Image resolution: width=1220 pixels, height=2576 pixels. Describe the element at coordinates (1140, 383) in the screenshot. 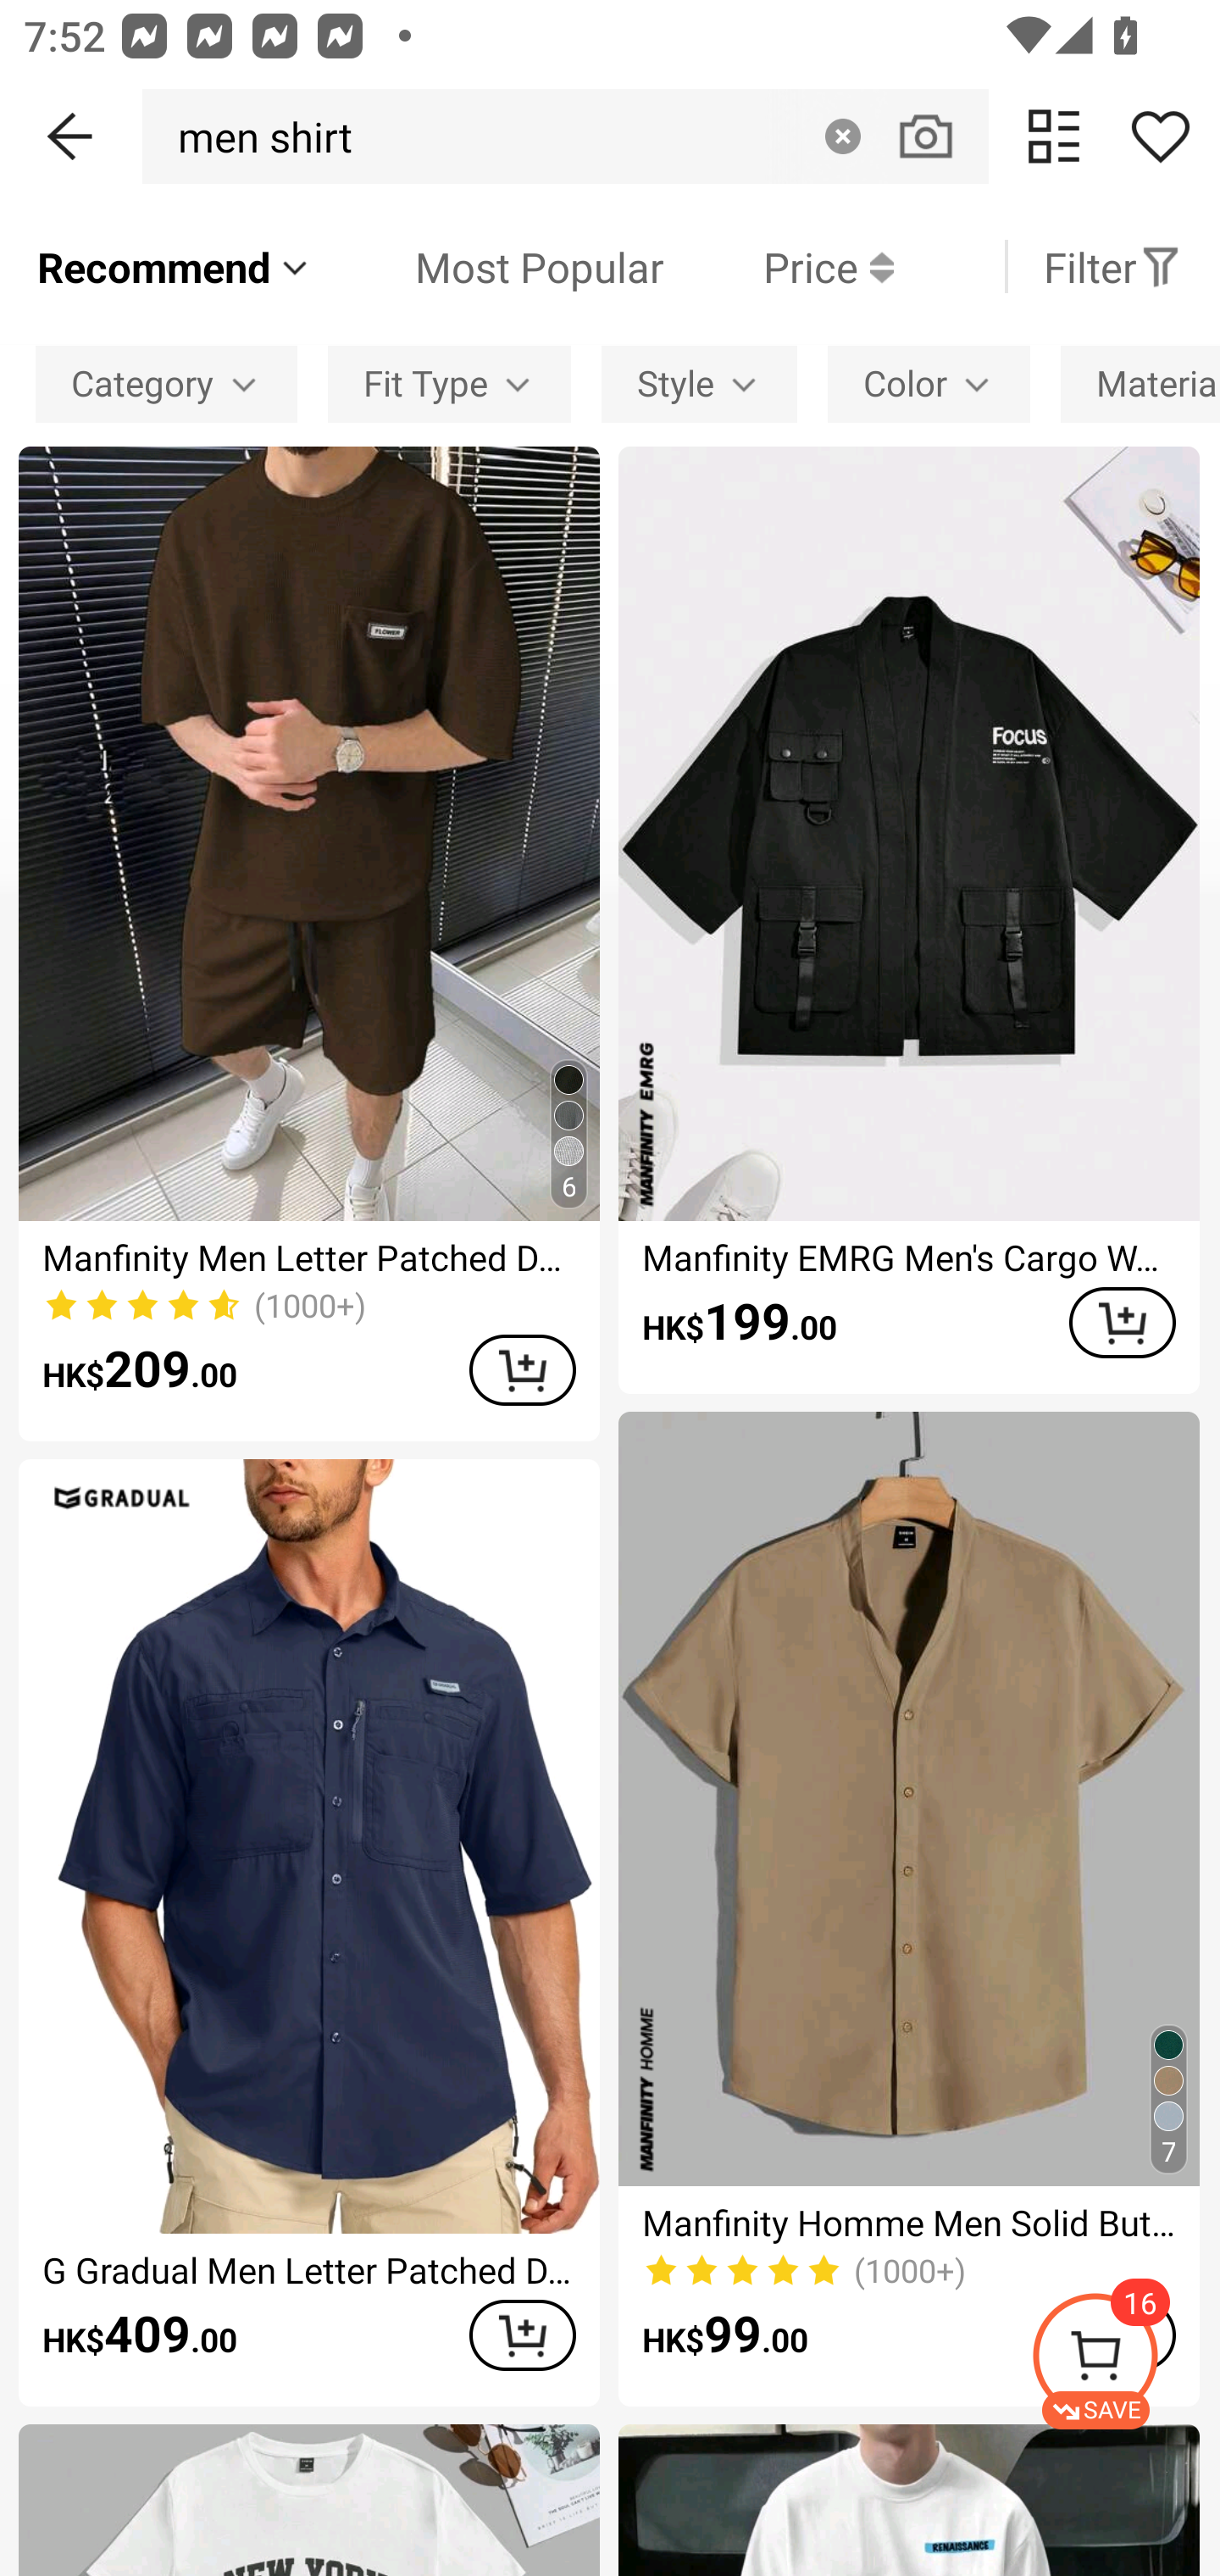

I see `Material` at that location.